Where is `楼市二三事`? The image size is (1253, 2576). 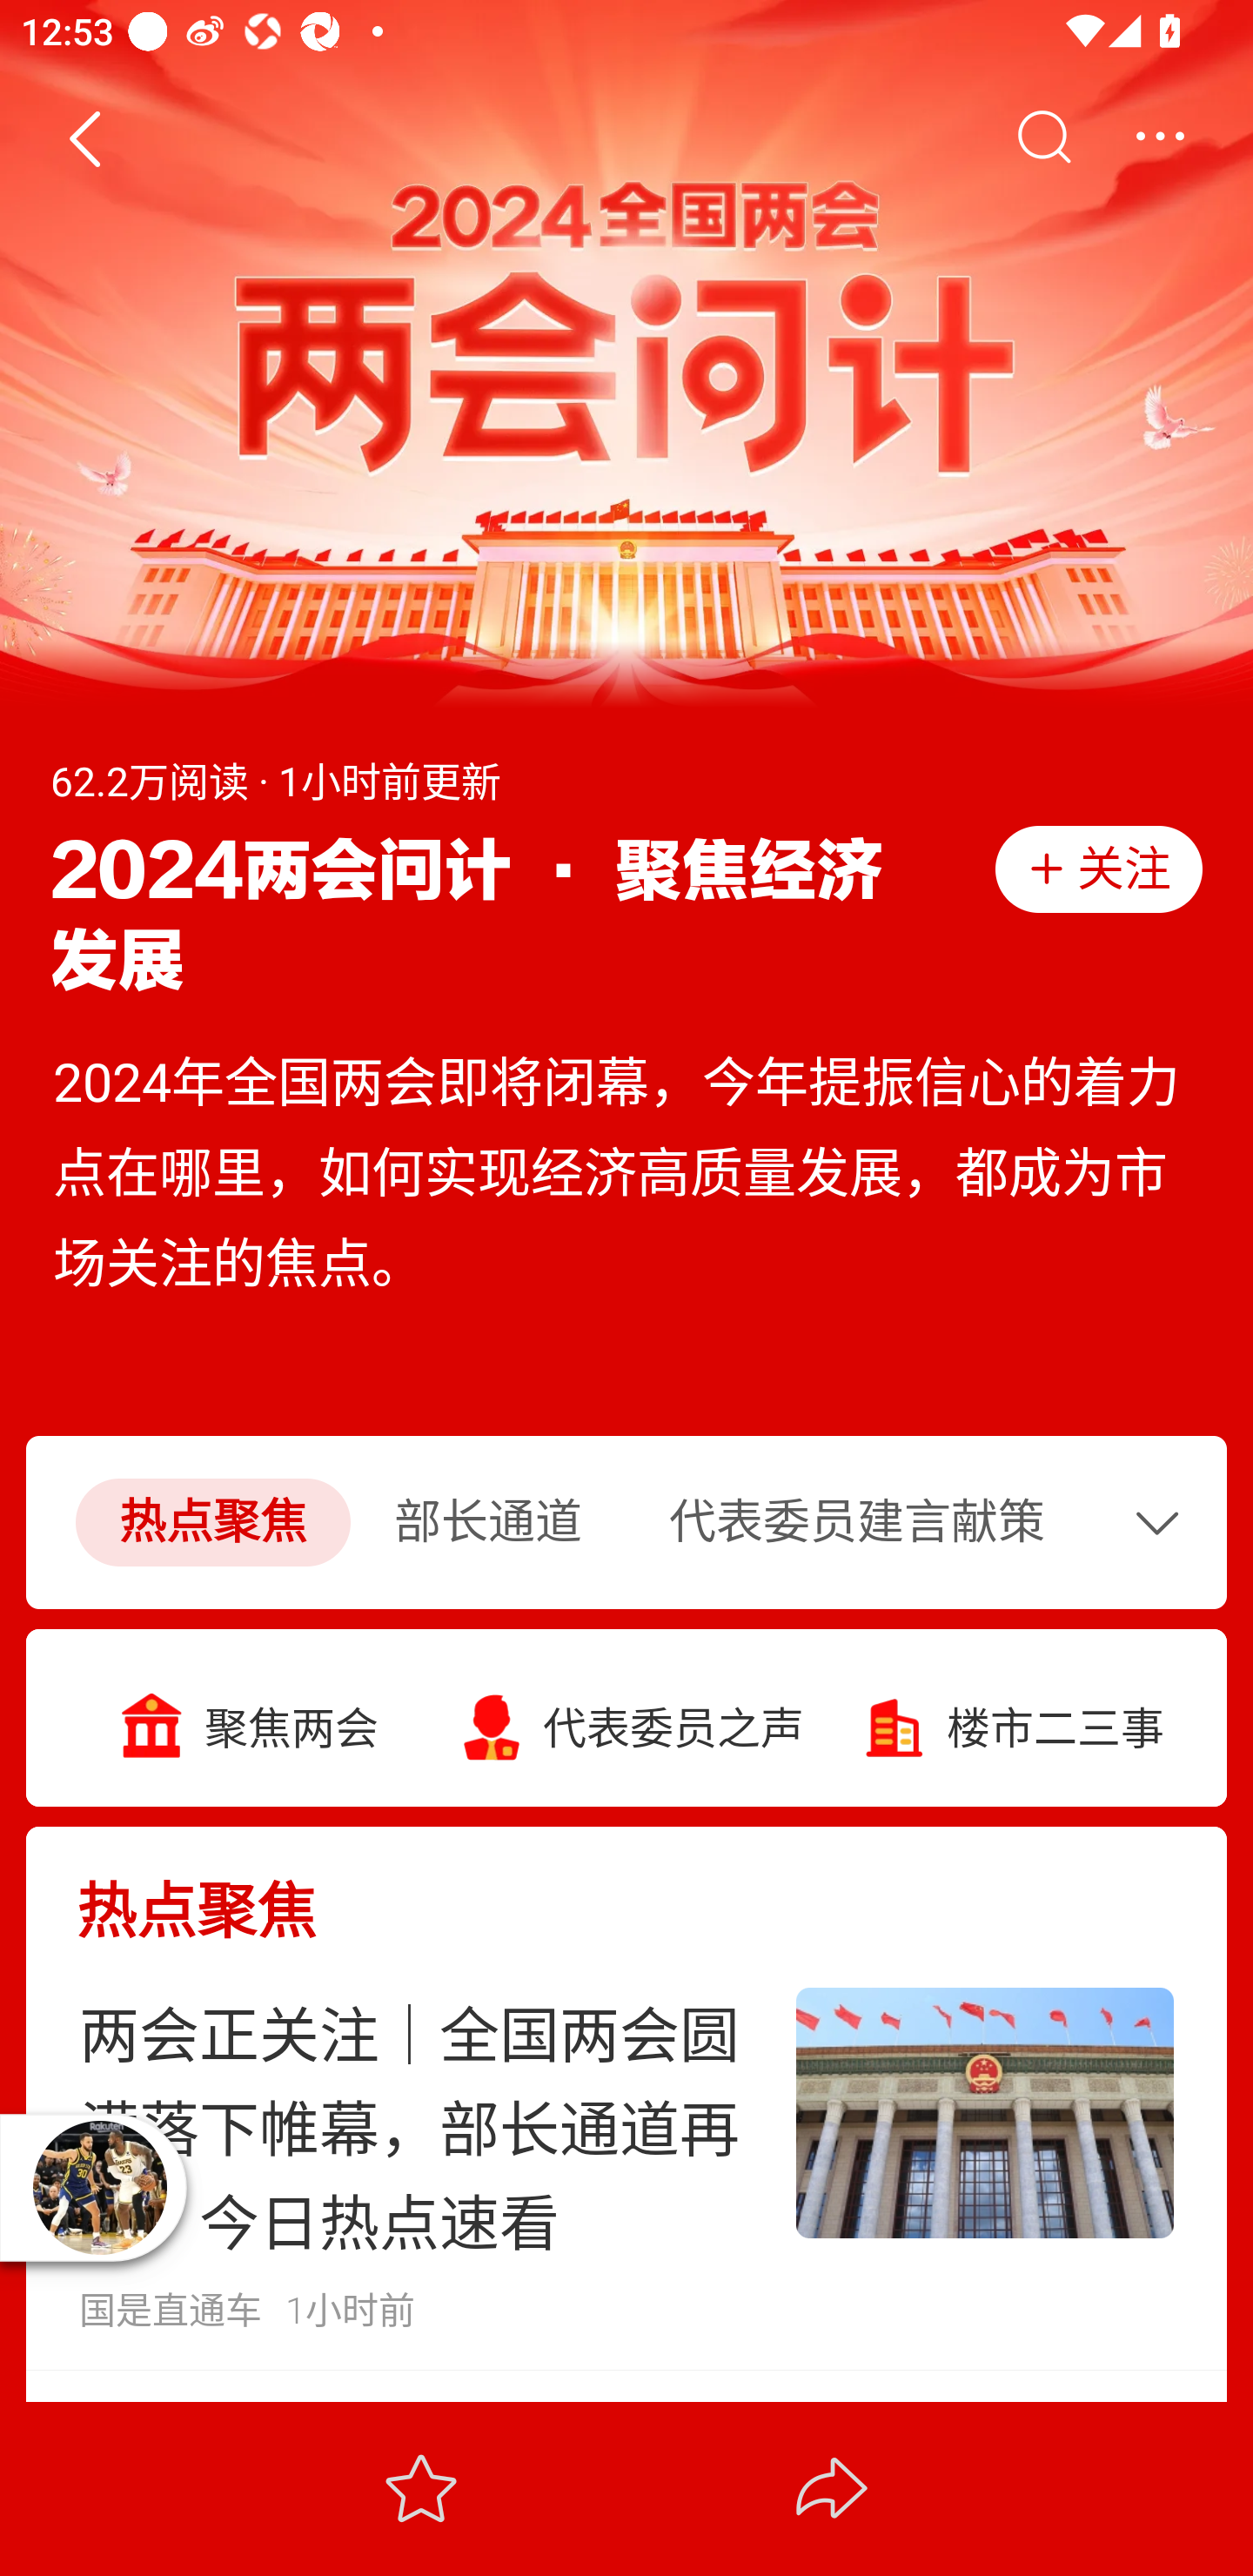
楼市二三事 is located at coordinates (1009, 1718).